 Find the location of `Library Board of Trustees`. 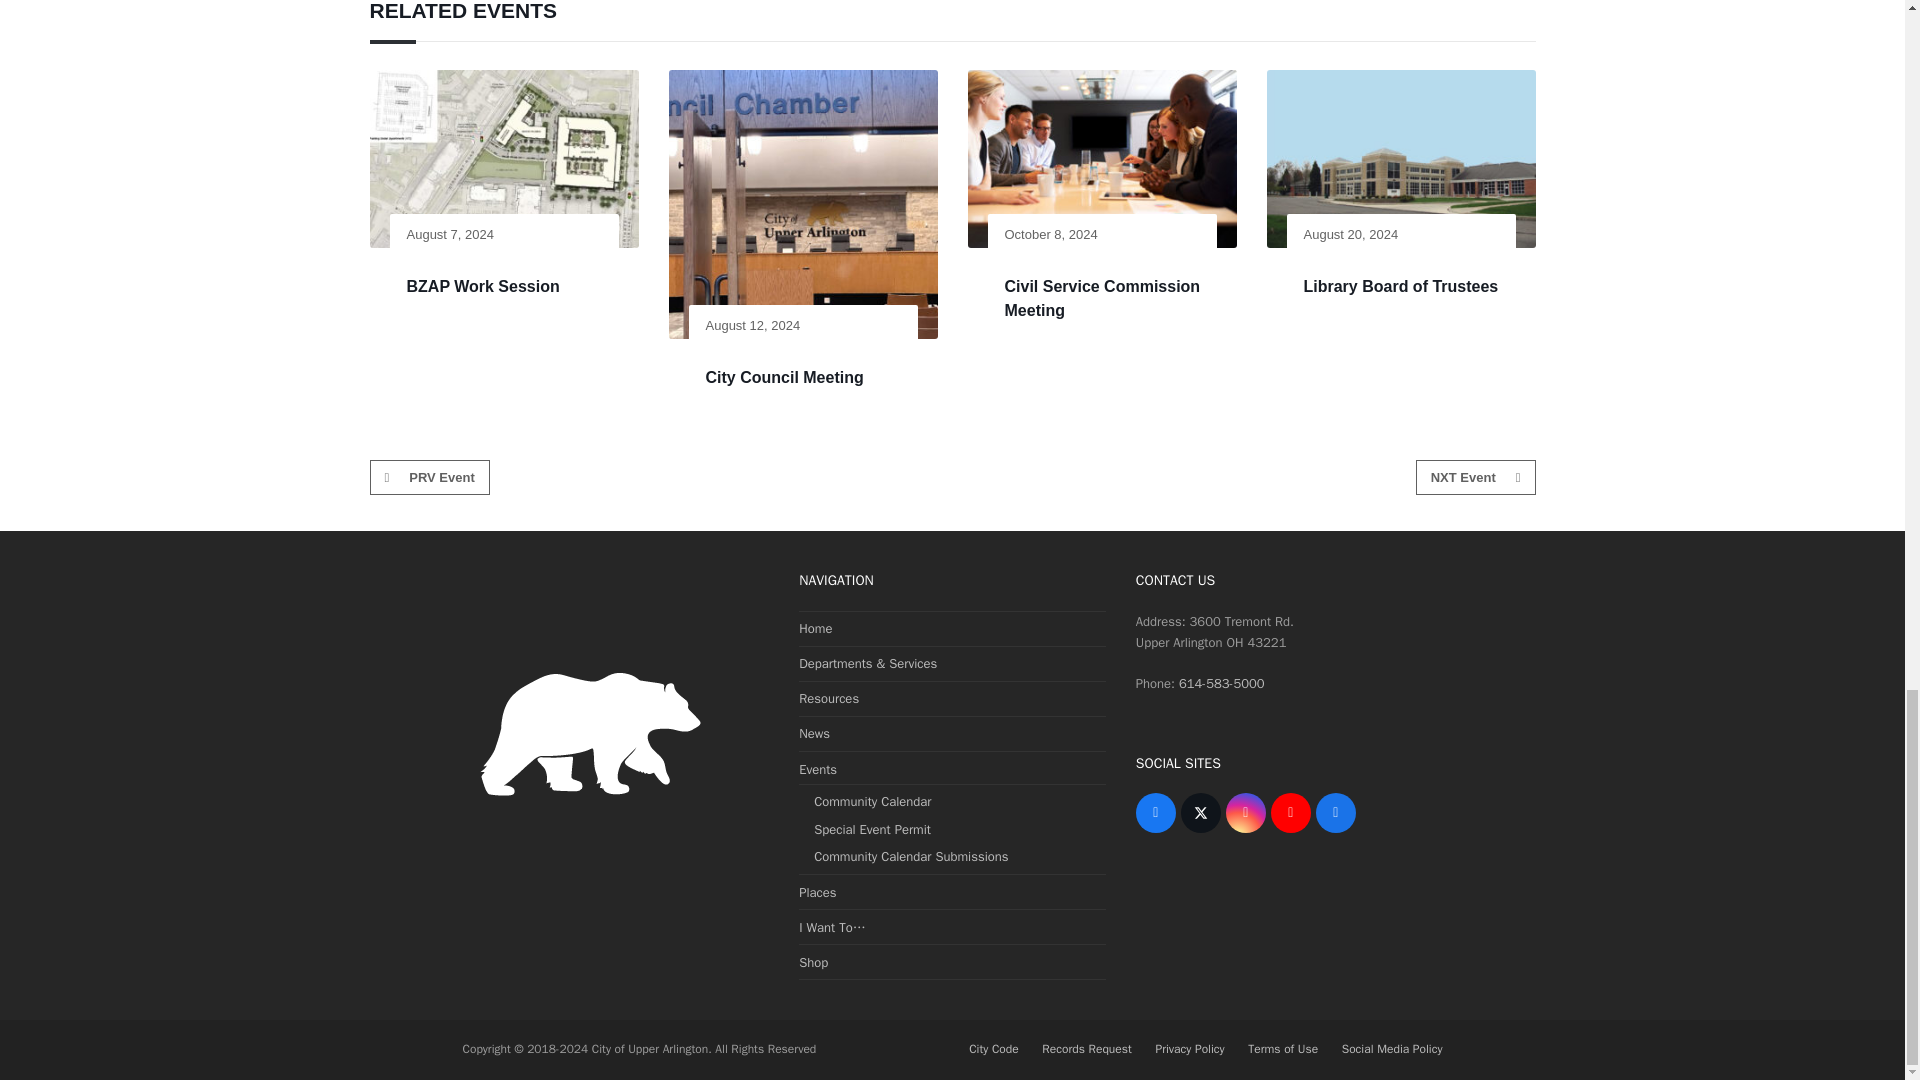

Library Board of Trustees is located at coordinates (1401, 286).